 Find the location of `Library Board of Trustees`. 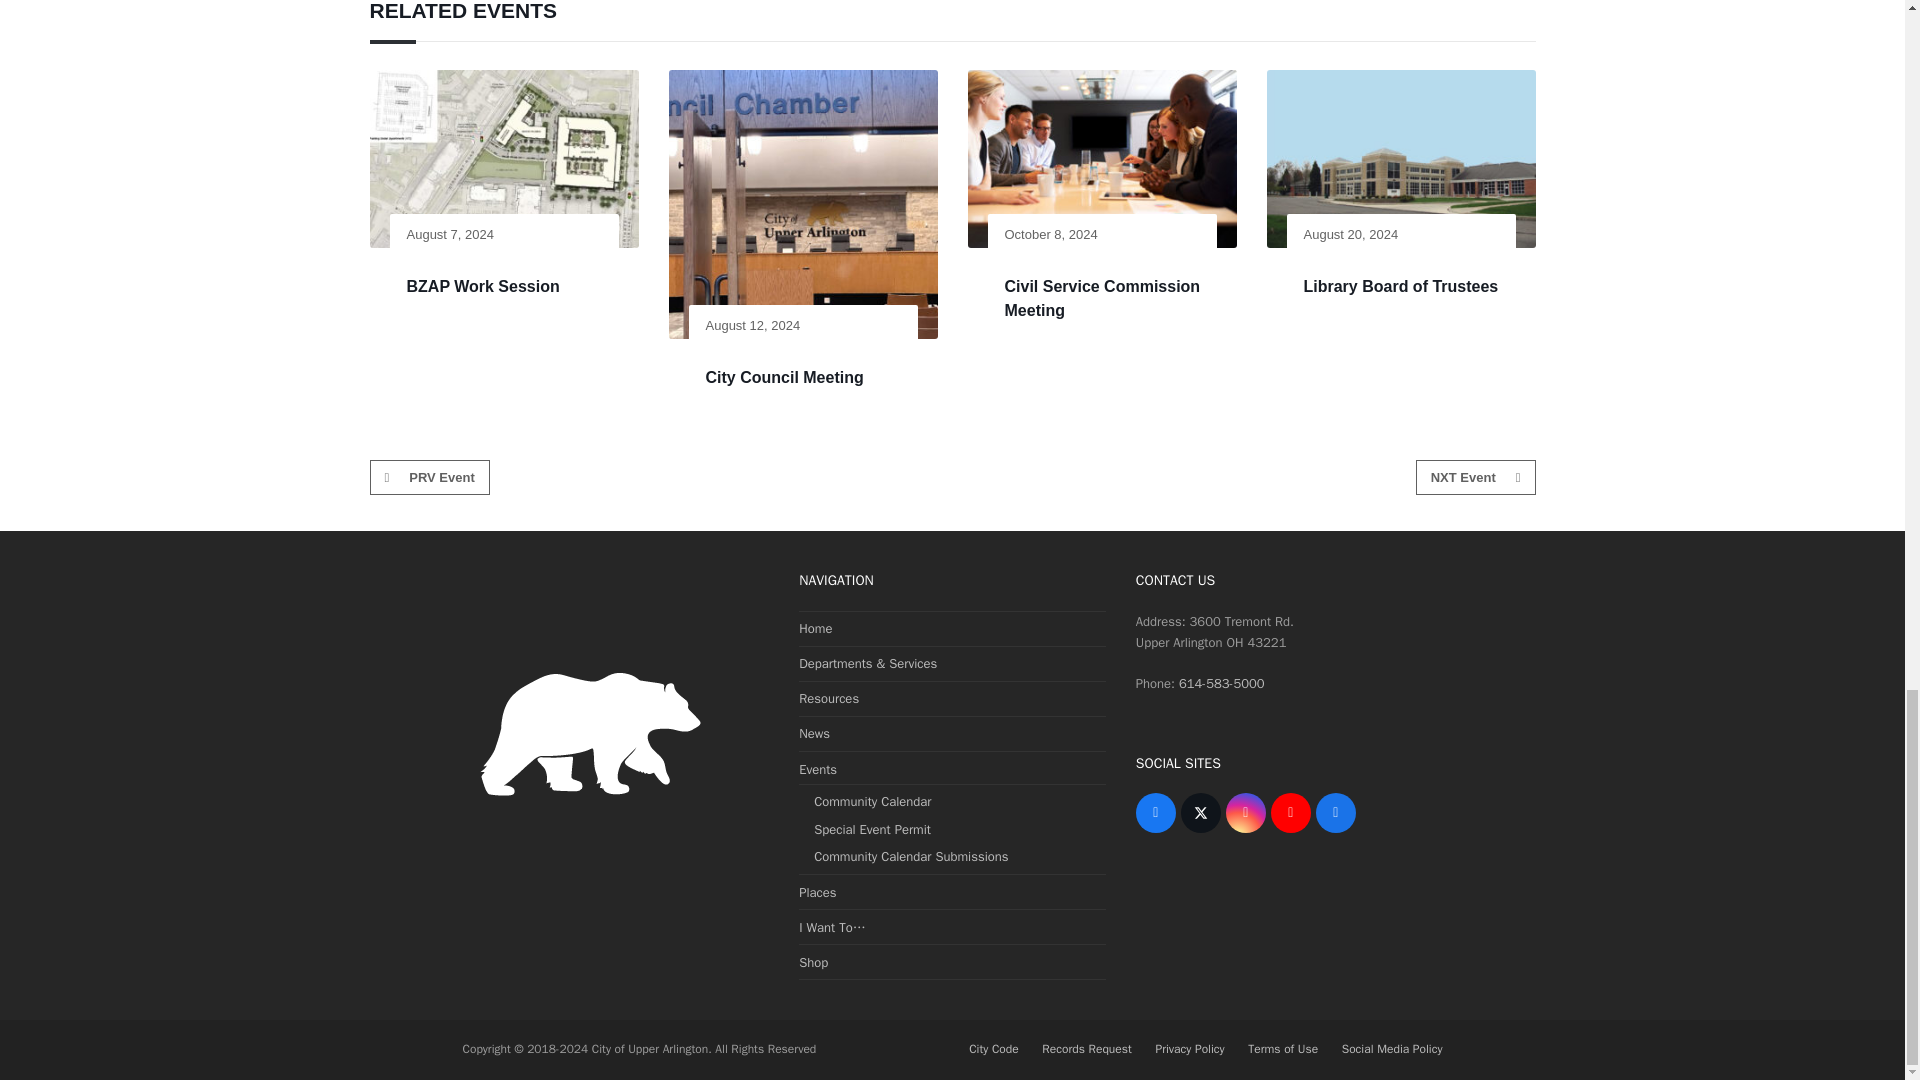

Library Board of Trustees is located at coordinates (1401, 286).